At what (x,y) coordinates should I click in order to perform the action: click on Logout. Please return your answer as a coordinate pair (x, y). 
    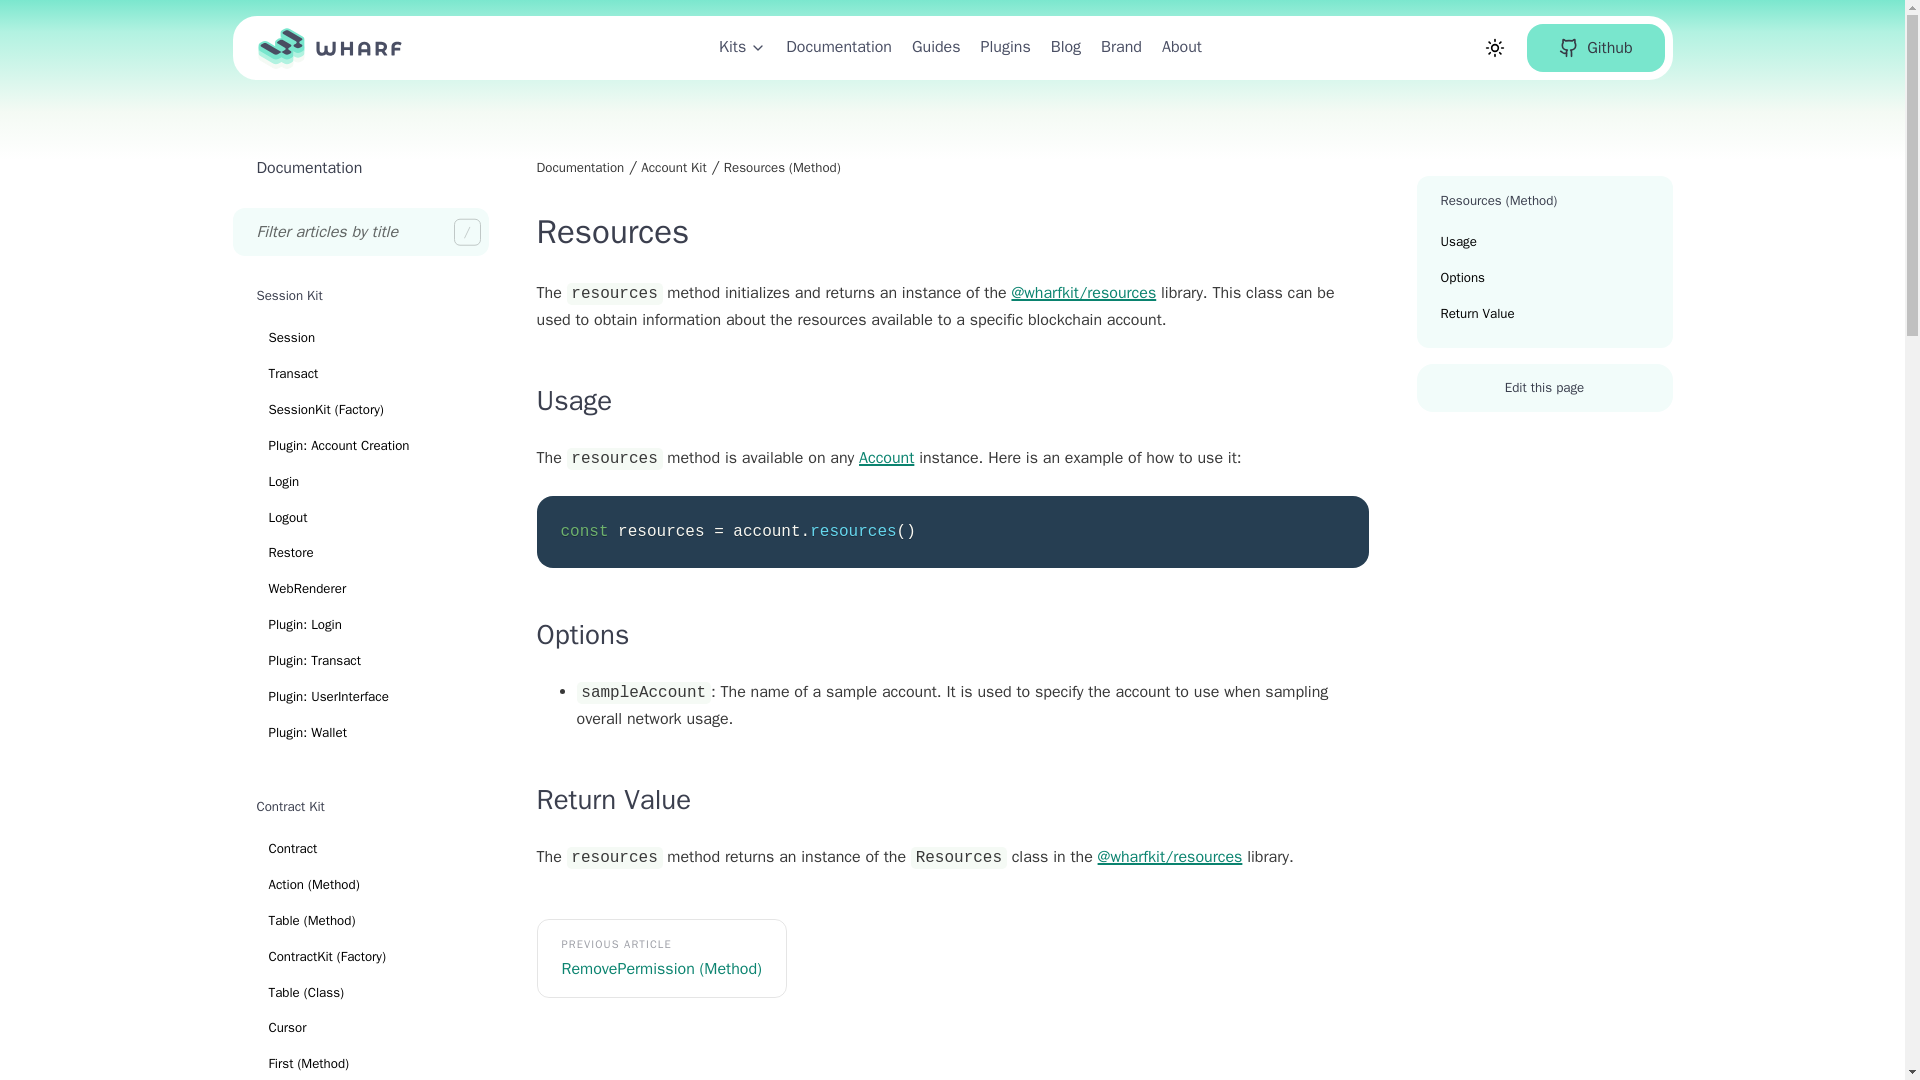
    Looking at the image, I should click on (360, 518).